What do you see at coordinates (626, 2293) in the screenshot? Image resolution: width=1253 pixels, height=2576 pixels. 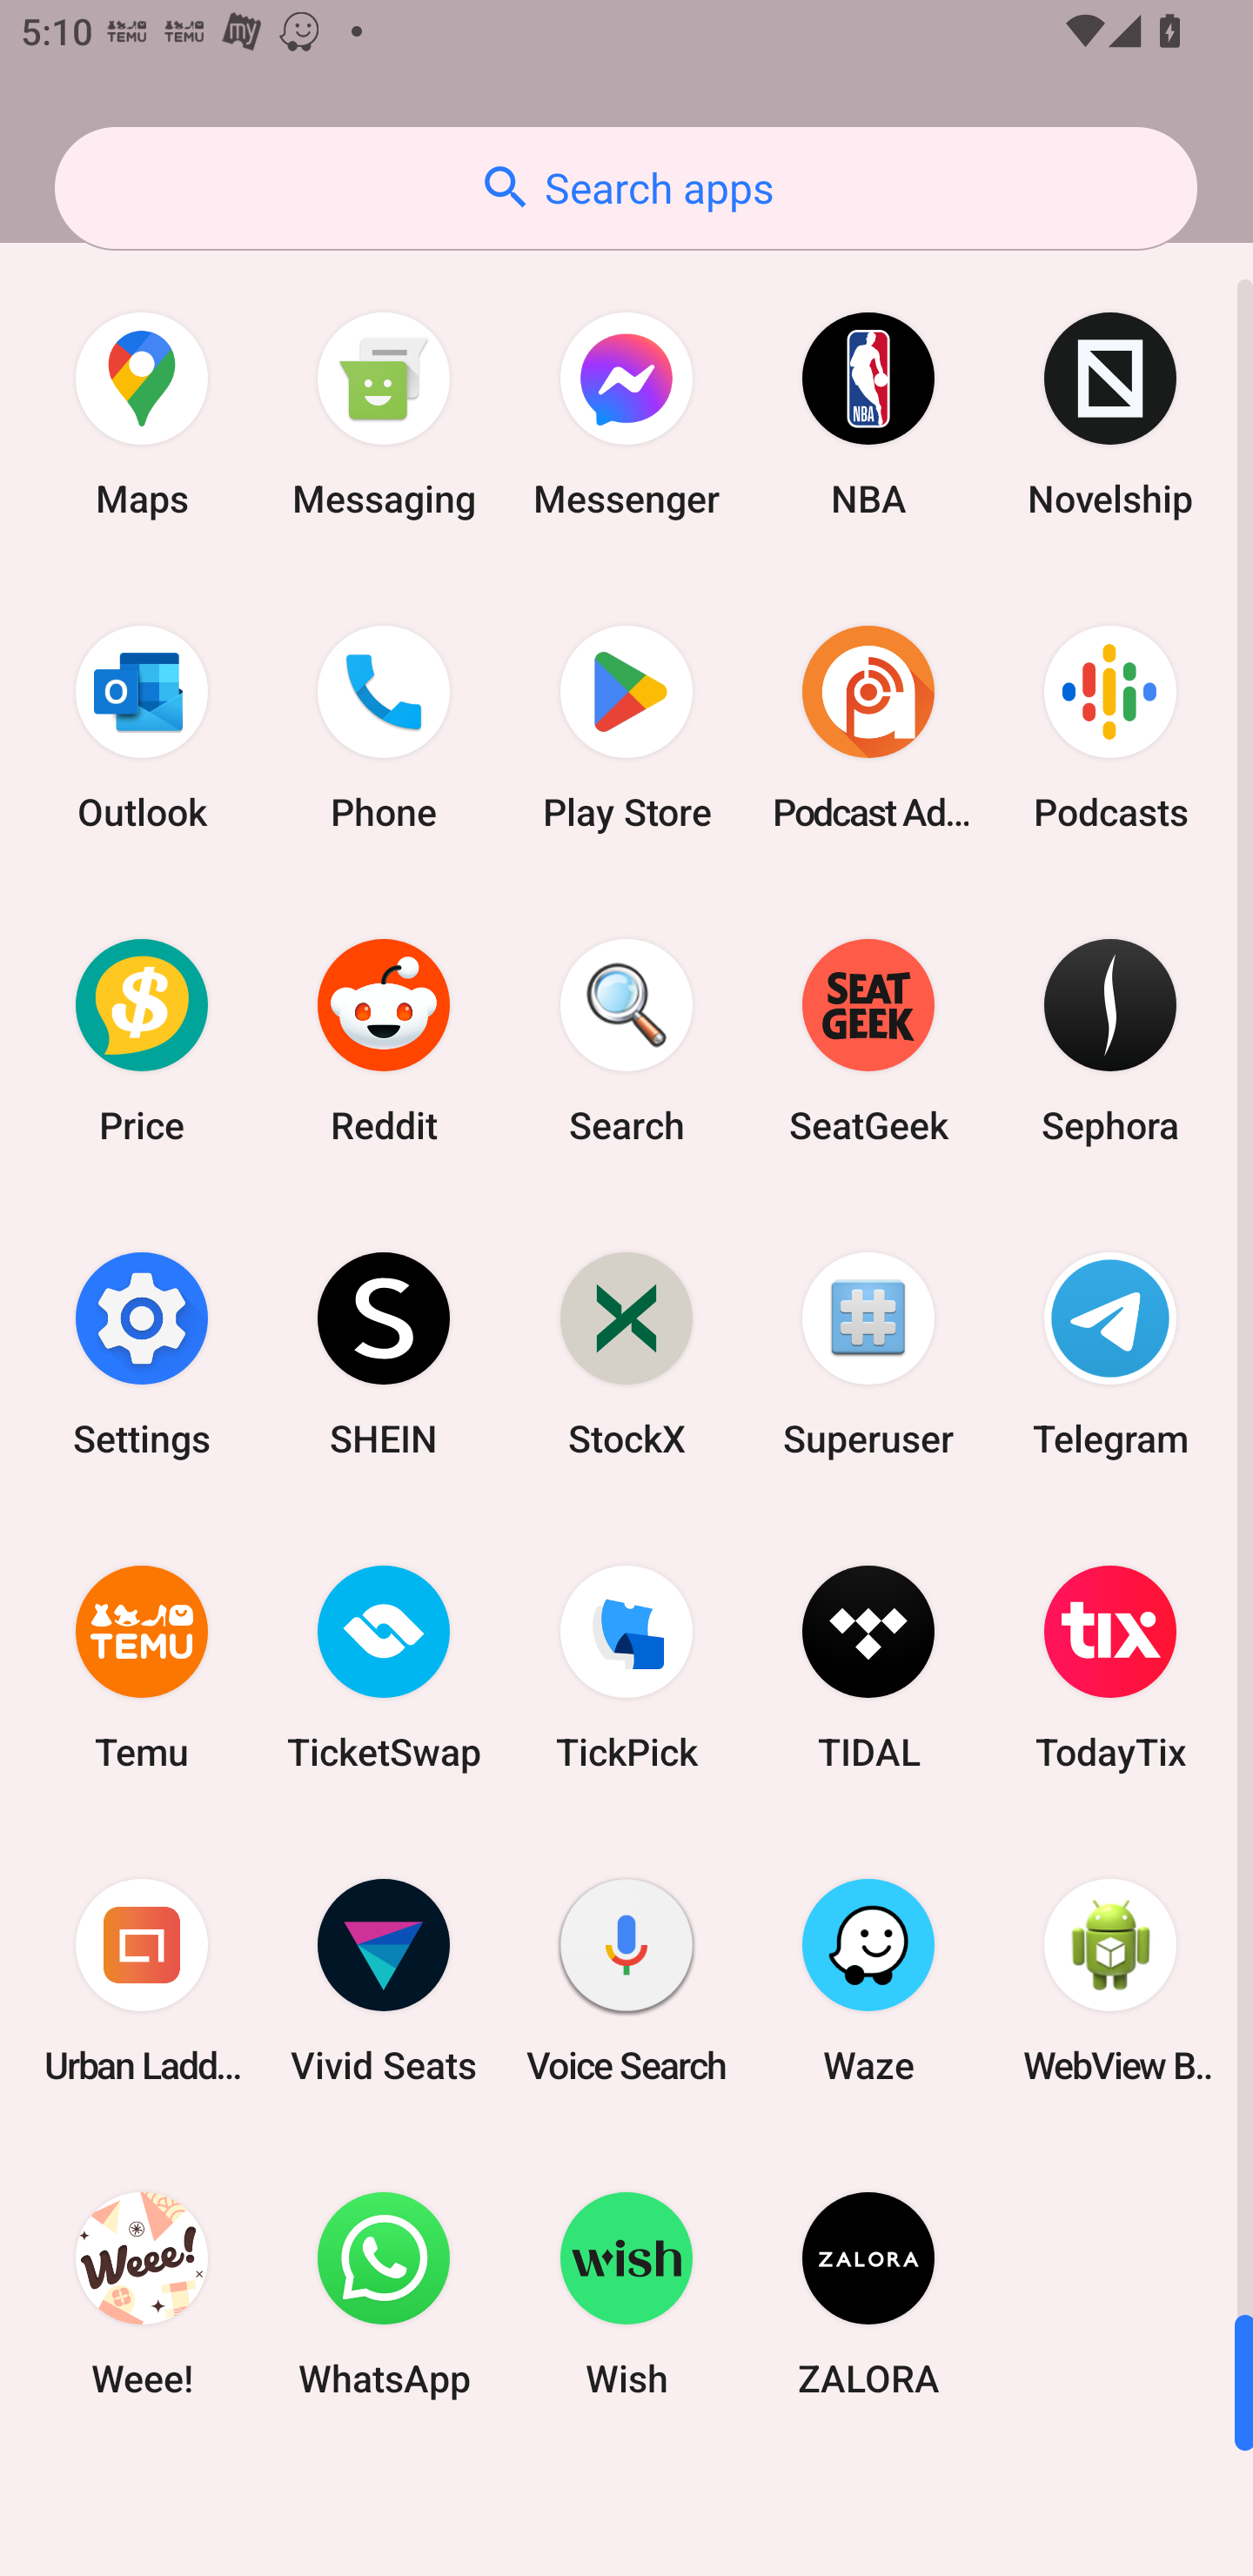 I see `Wish` at bounding box center [626, 2293].